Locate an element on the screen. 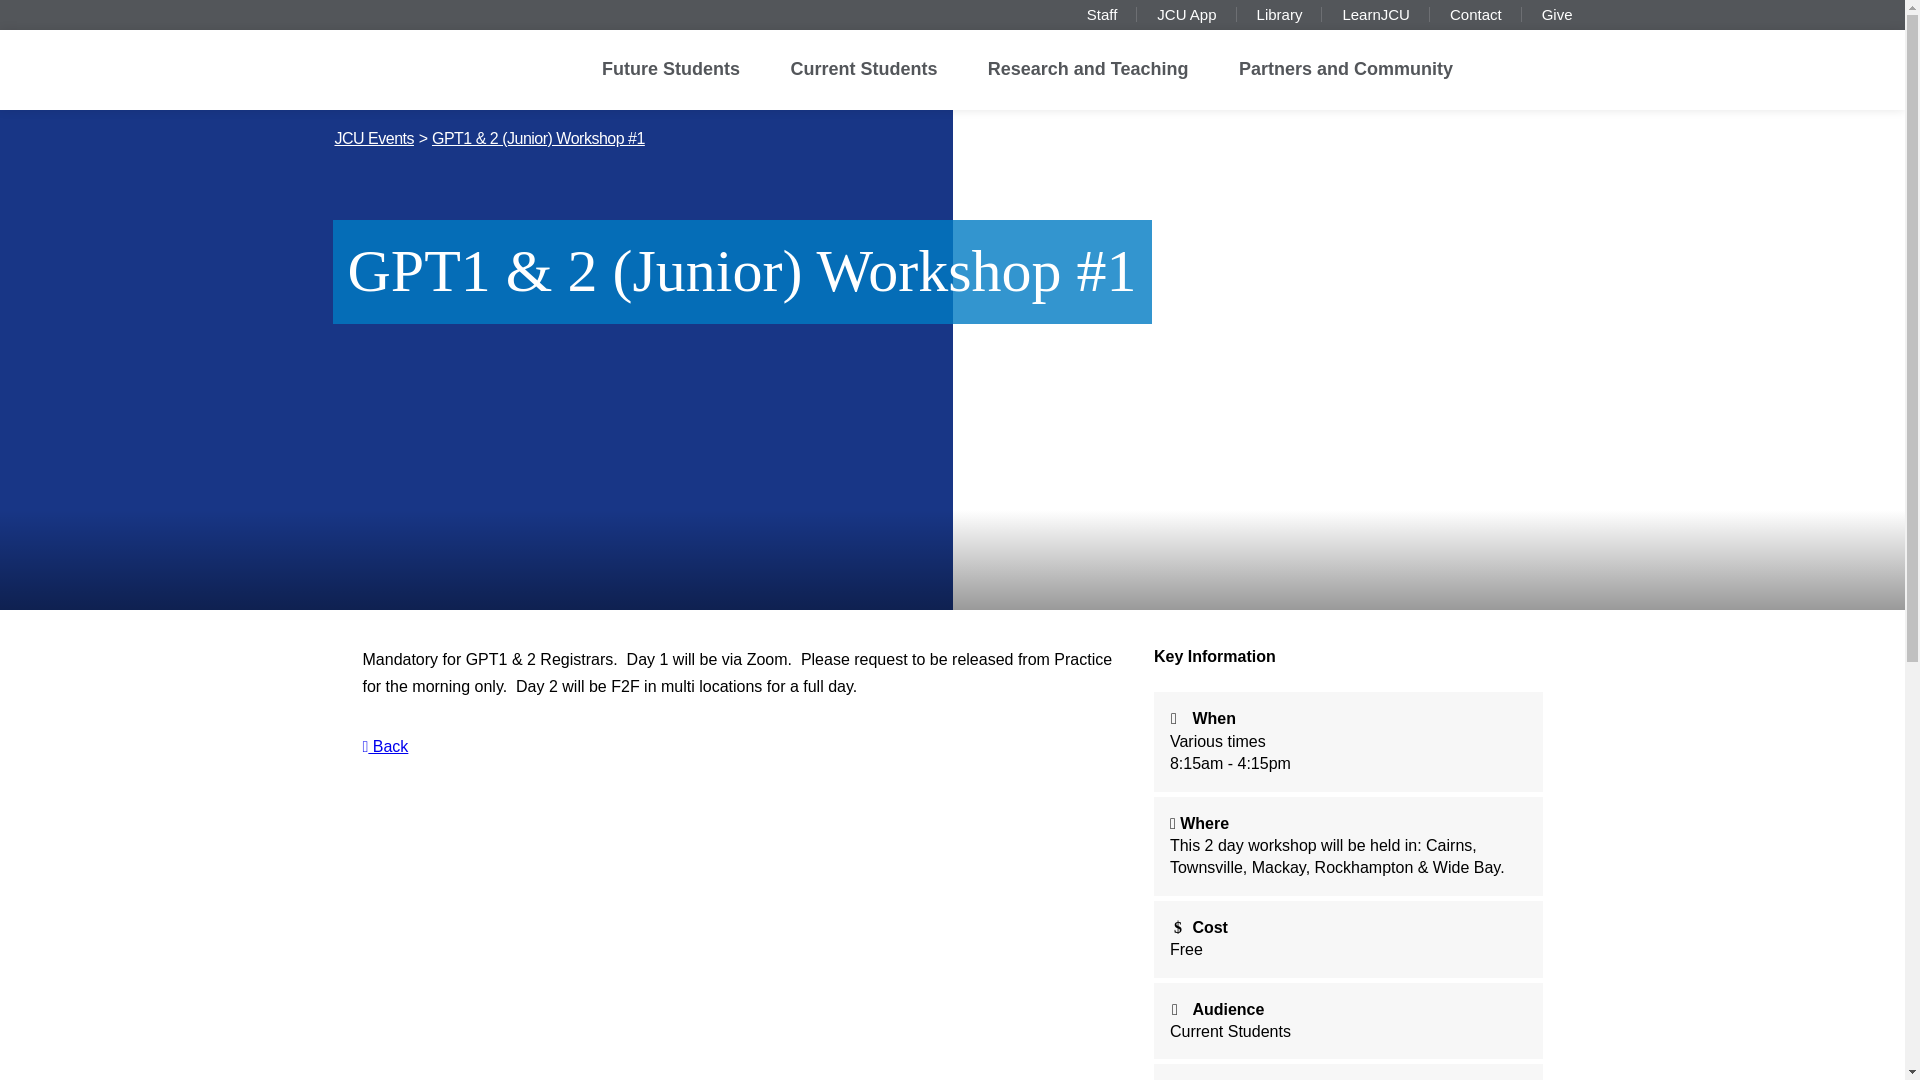  Staff is located at coordinates (1102, 14).